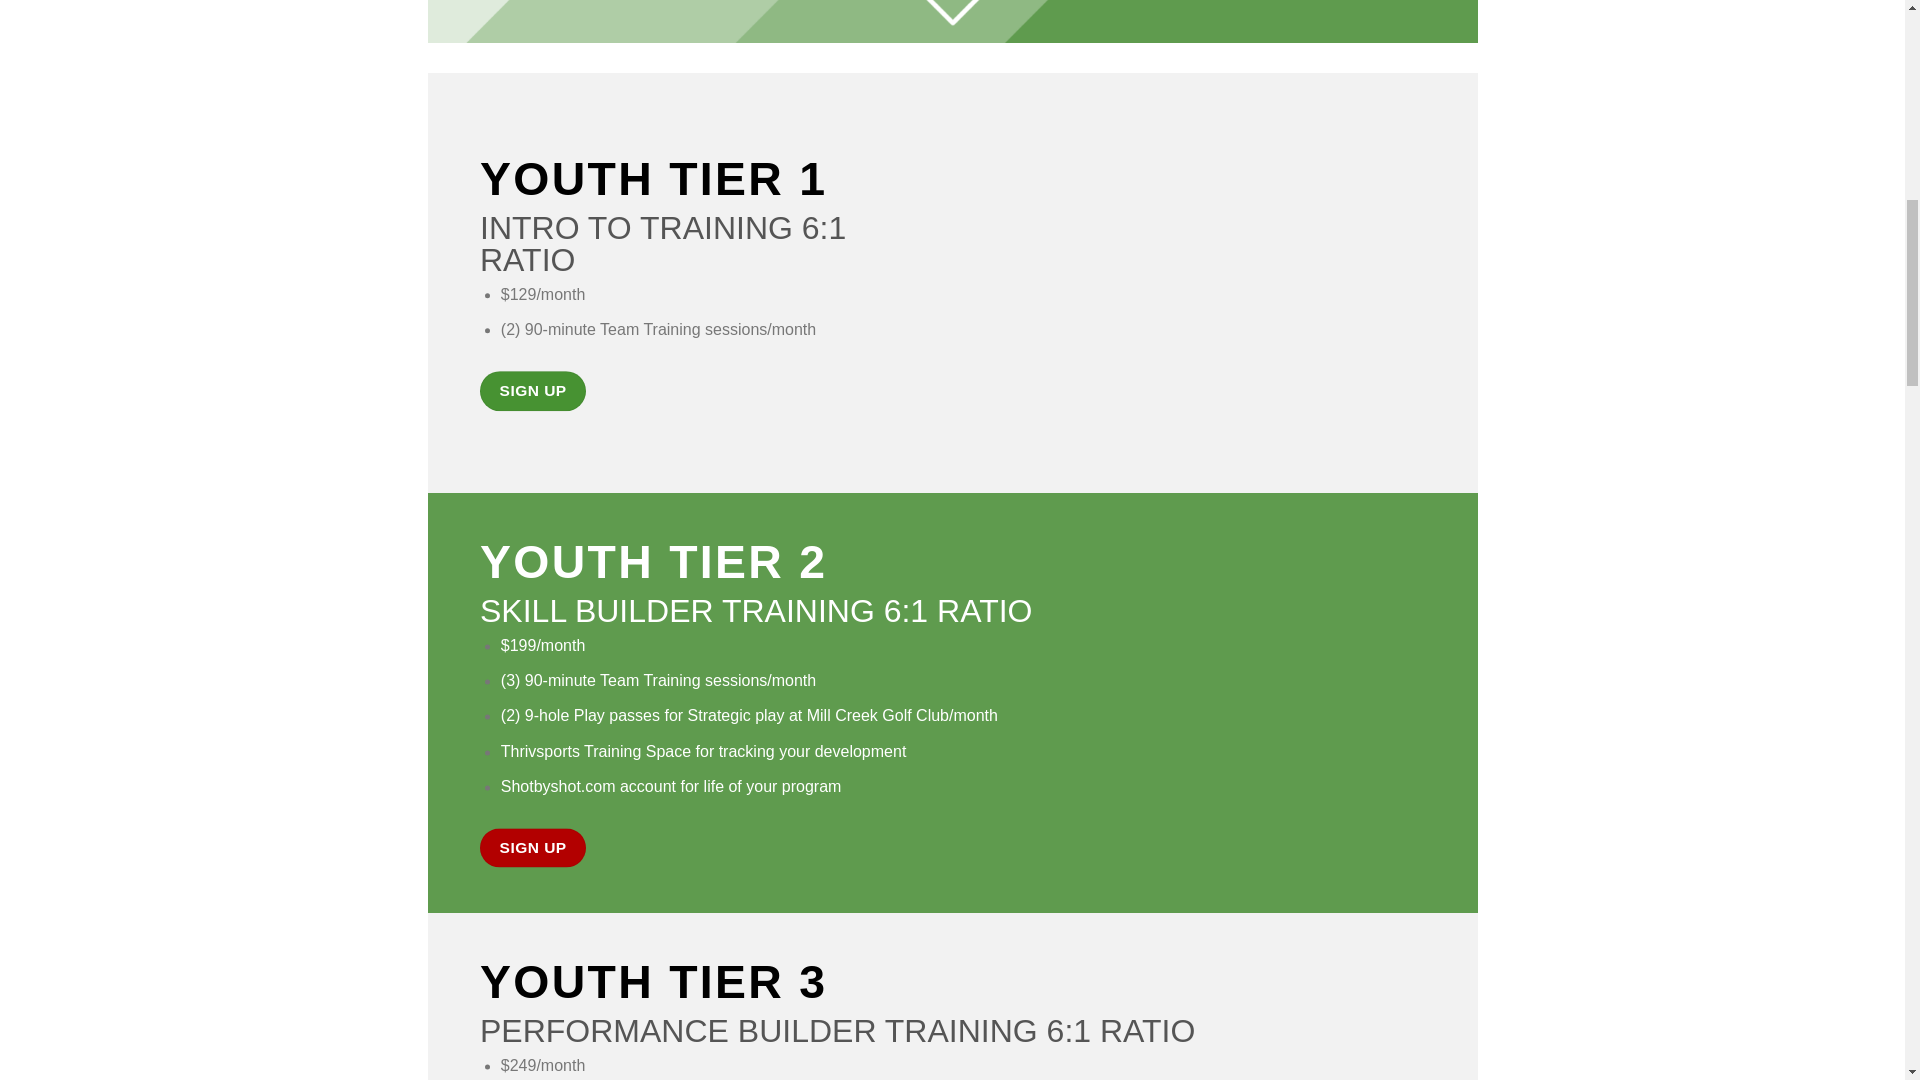 This screenshot has width=1920, height=1080. Describe the element at coordinates (532, 848) in the screenshot. I see `SIGN UP` at that location.